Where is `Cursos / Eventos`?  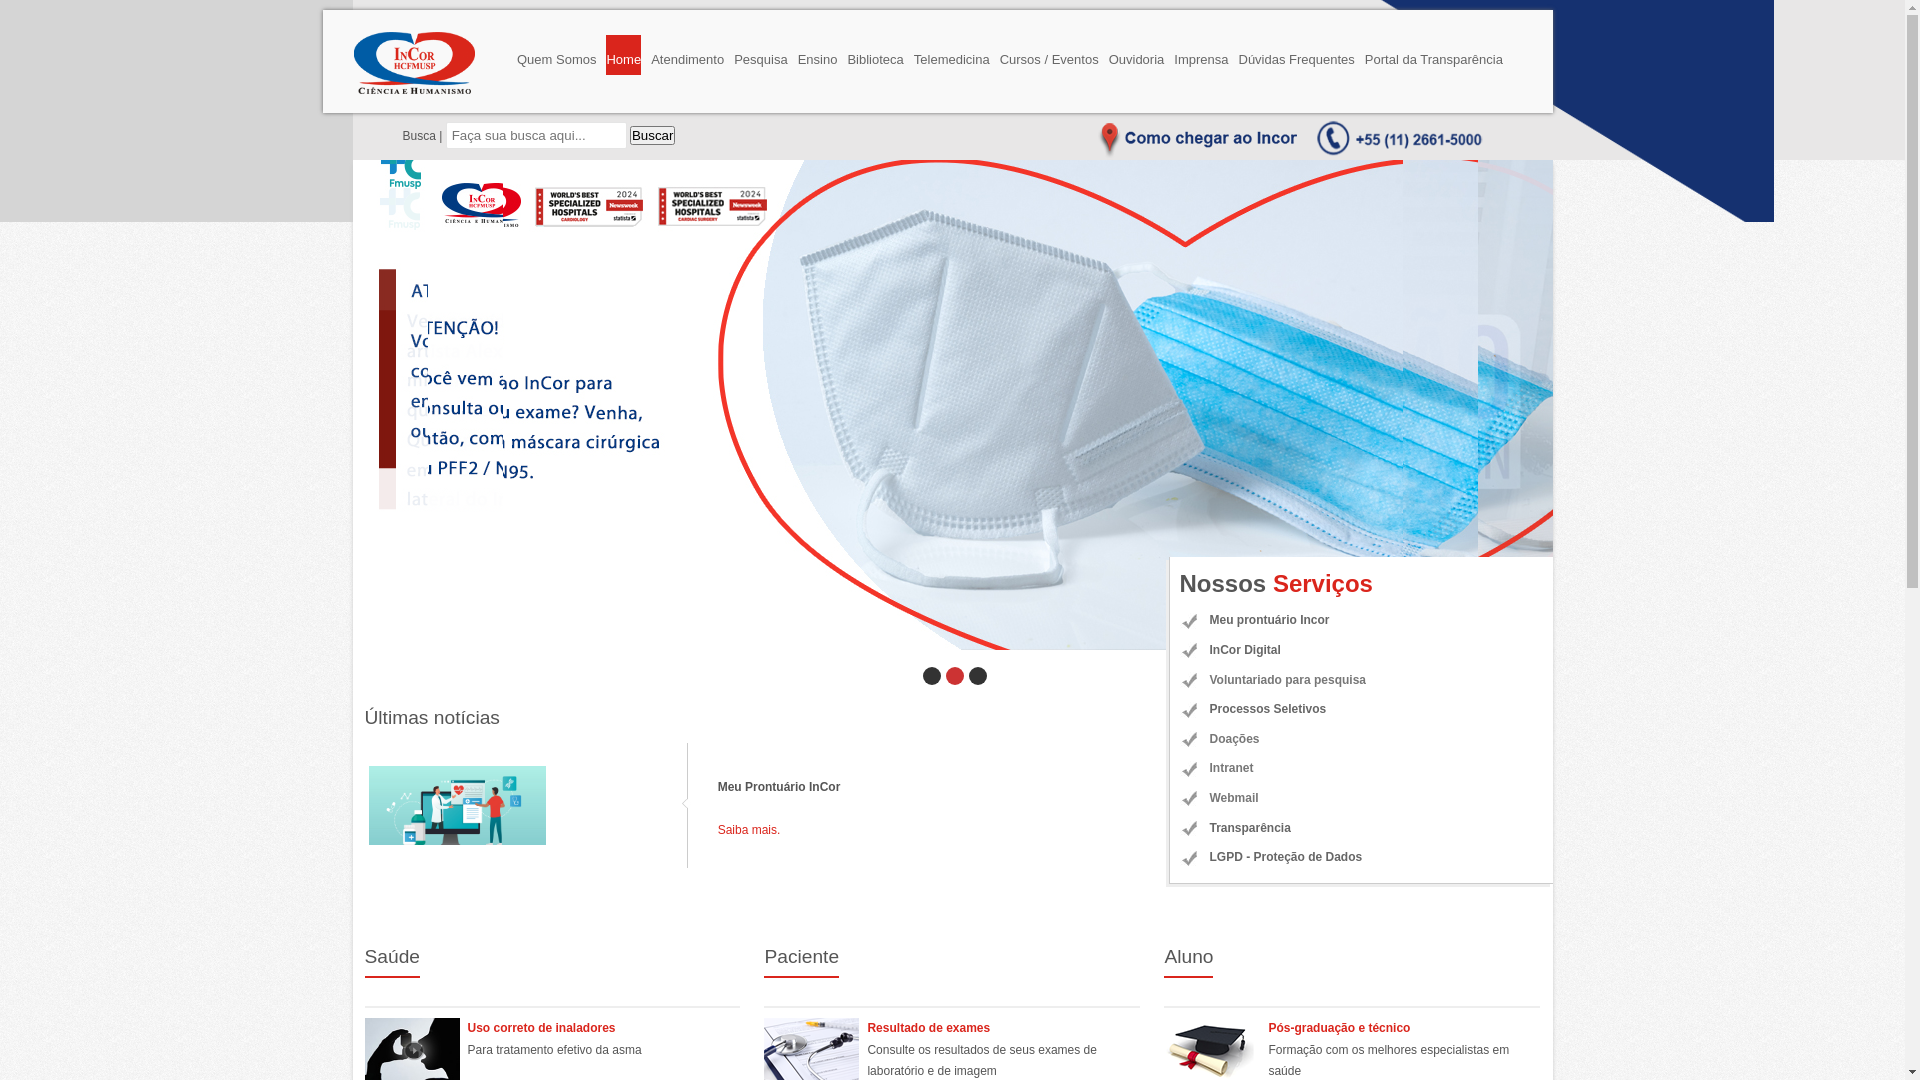
Cursos / Eventos is located at coordinates (1050, 55).